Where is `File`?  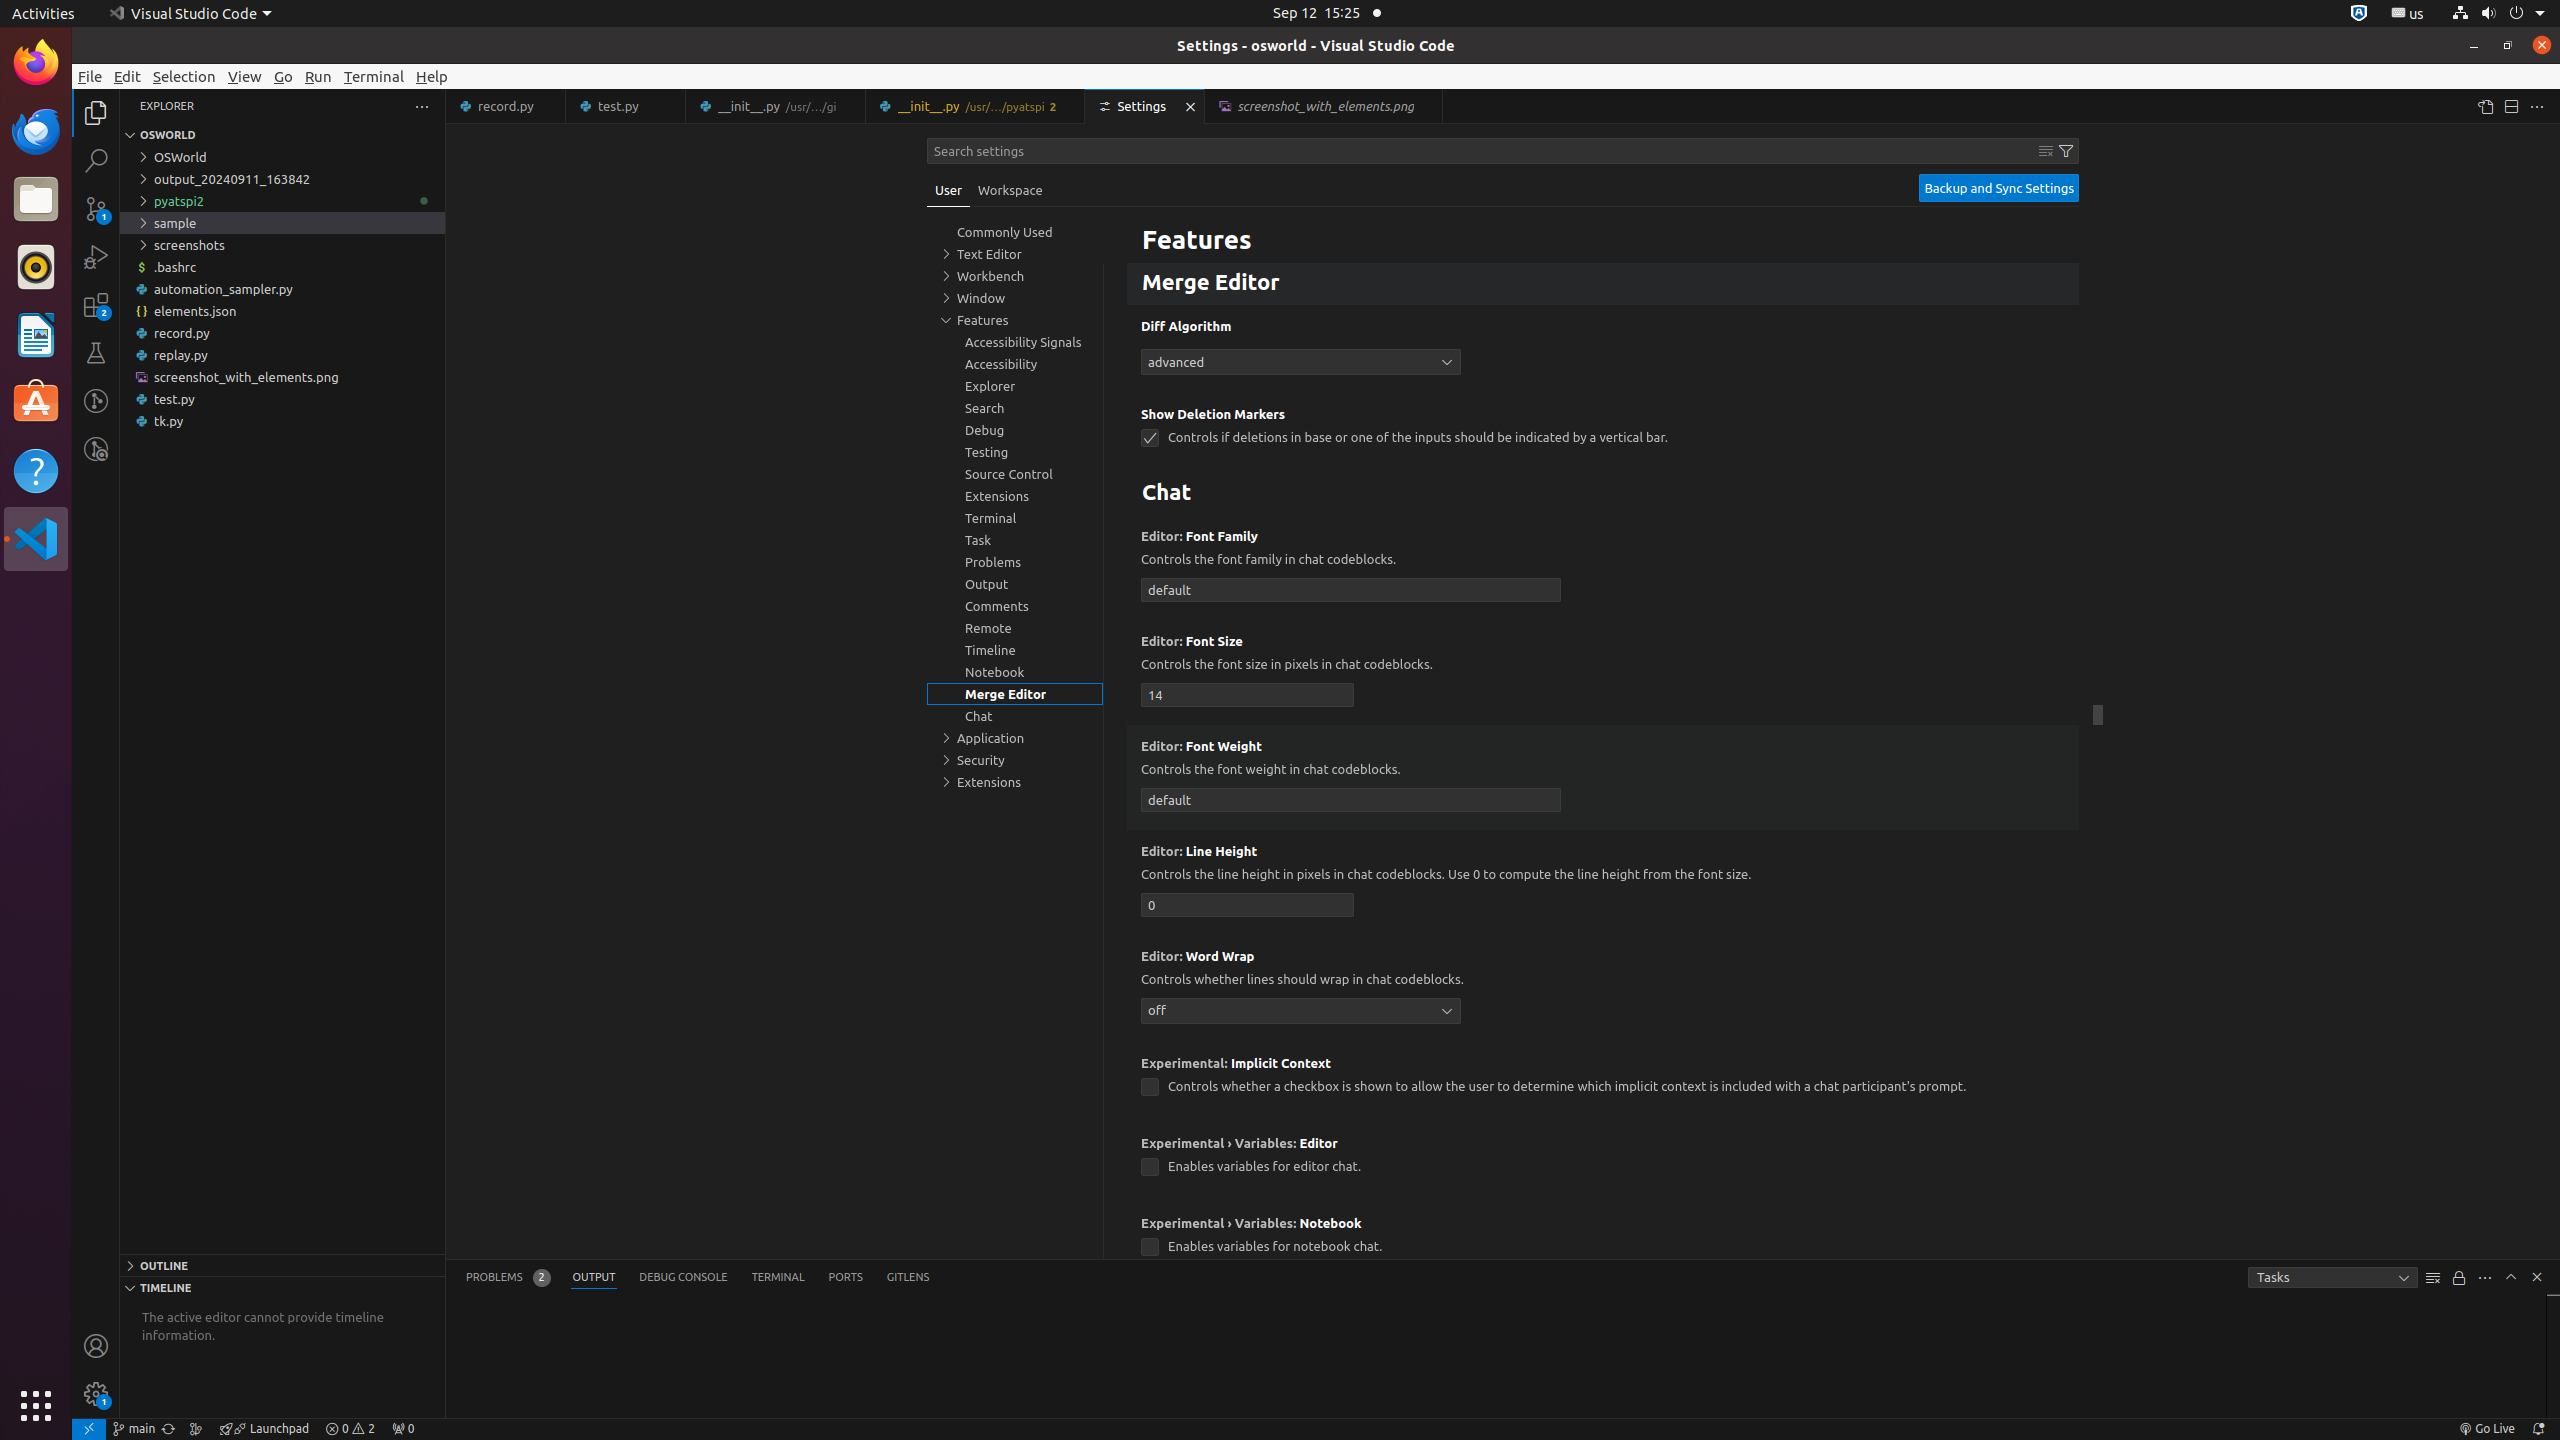
File is located at coordinates (90, 76).